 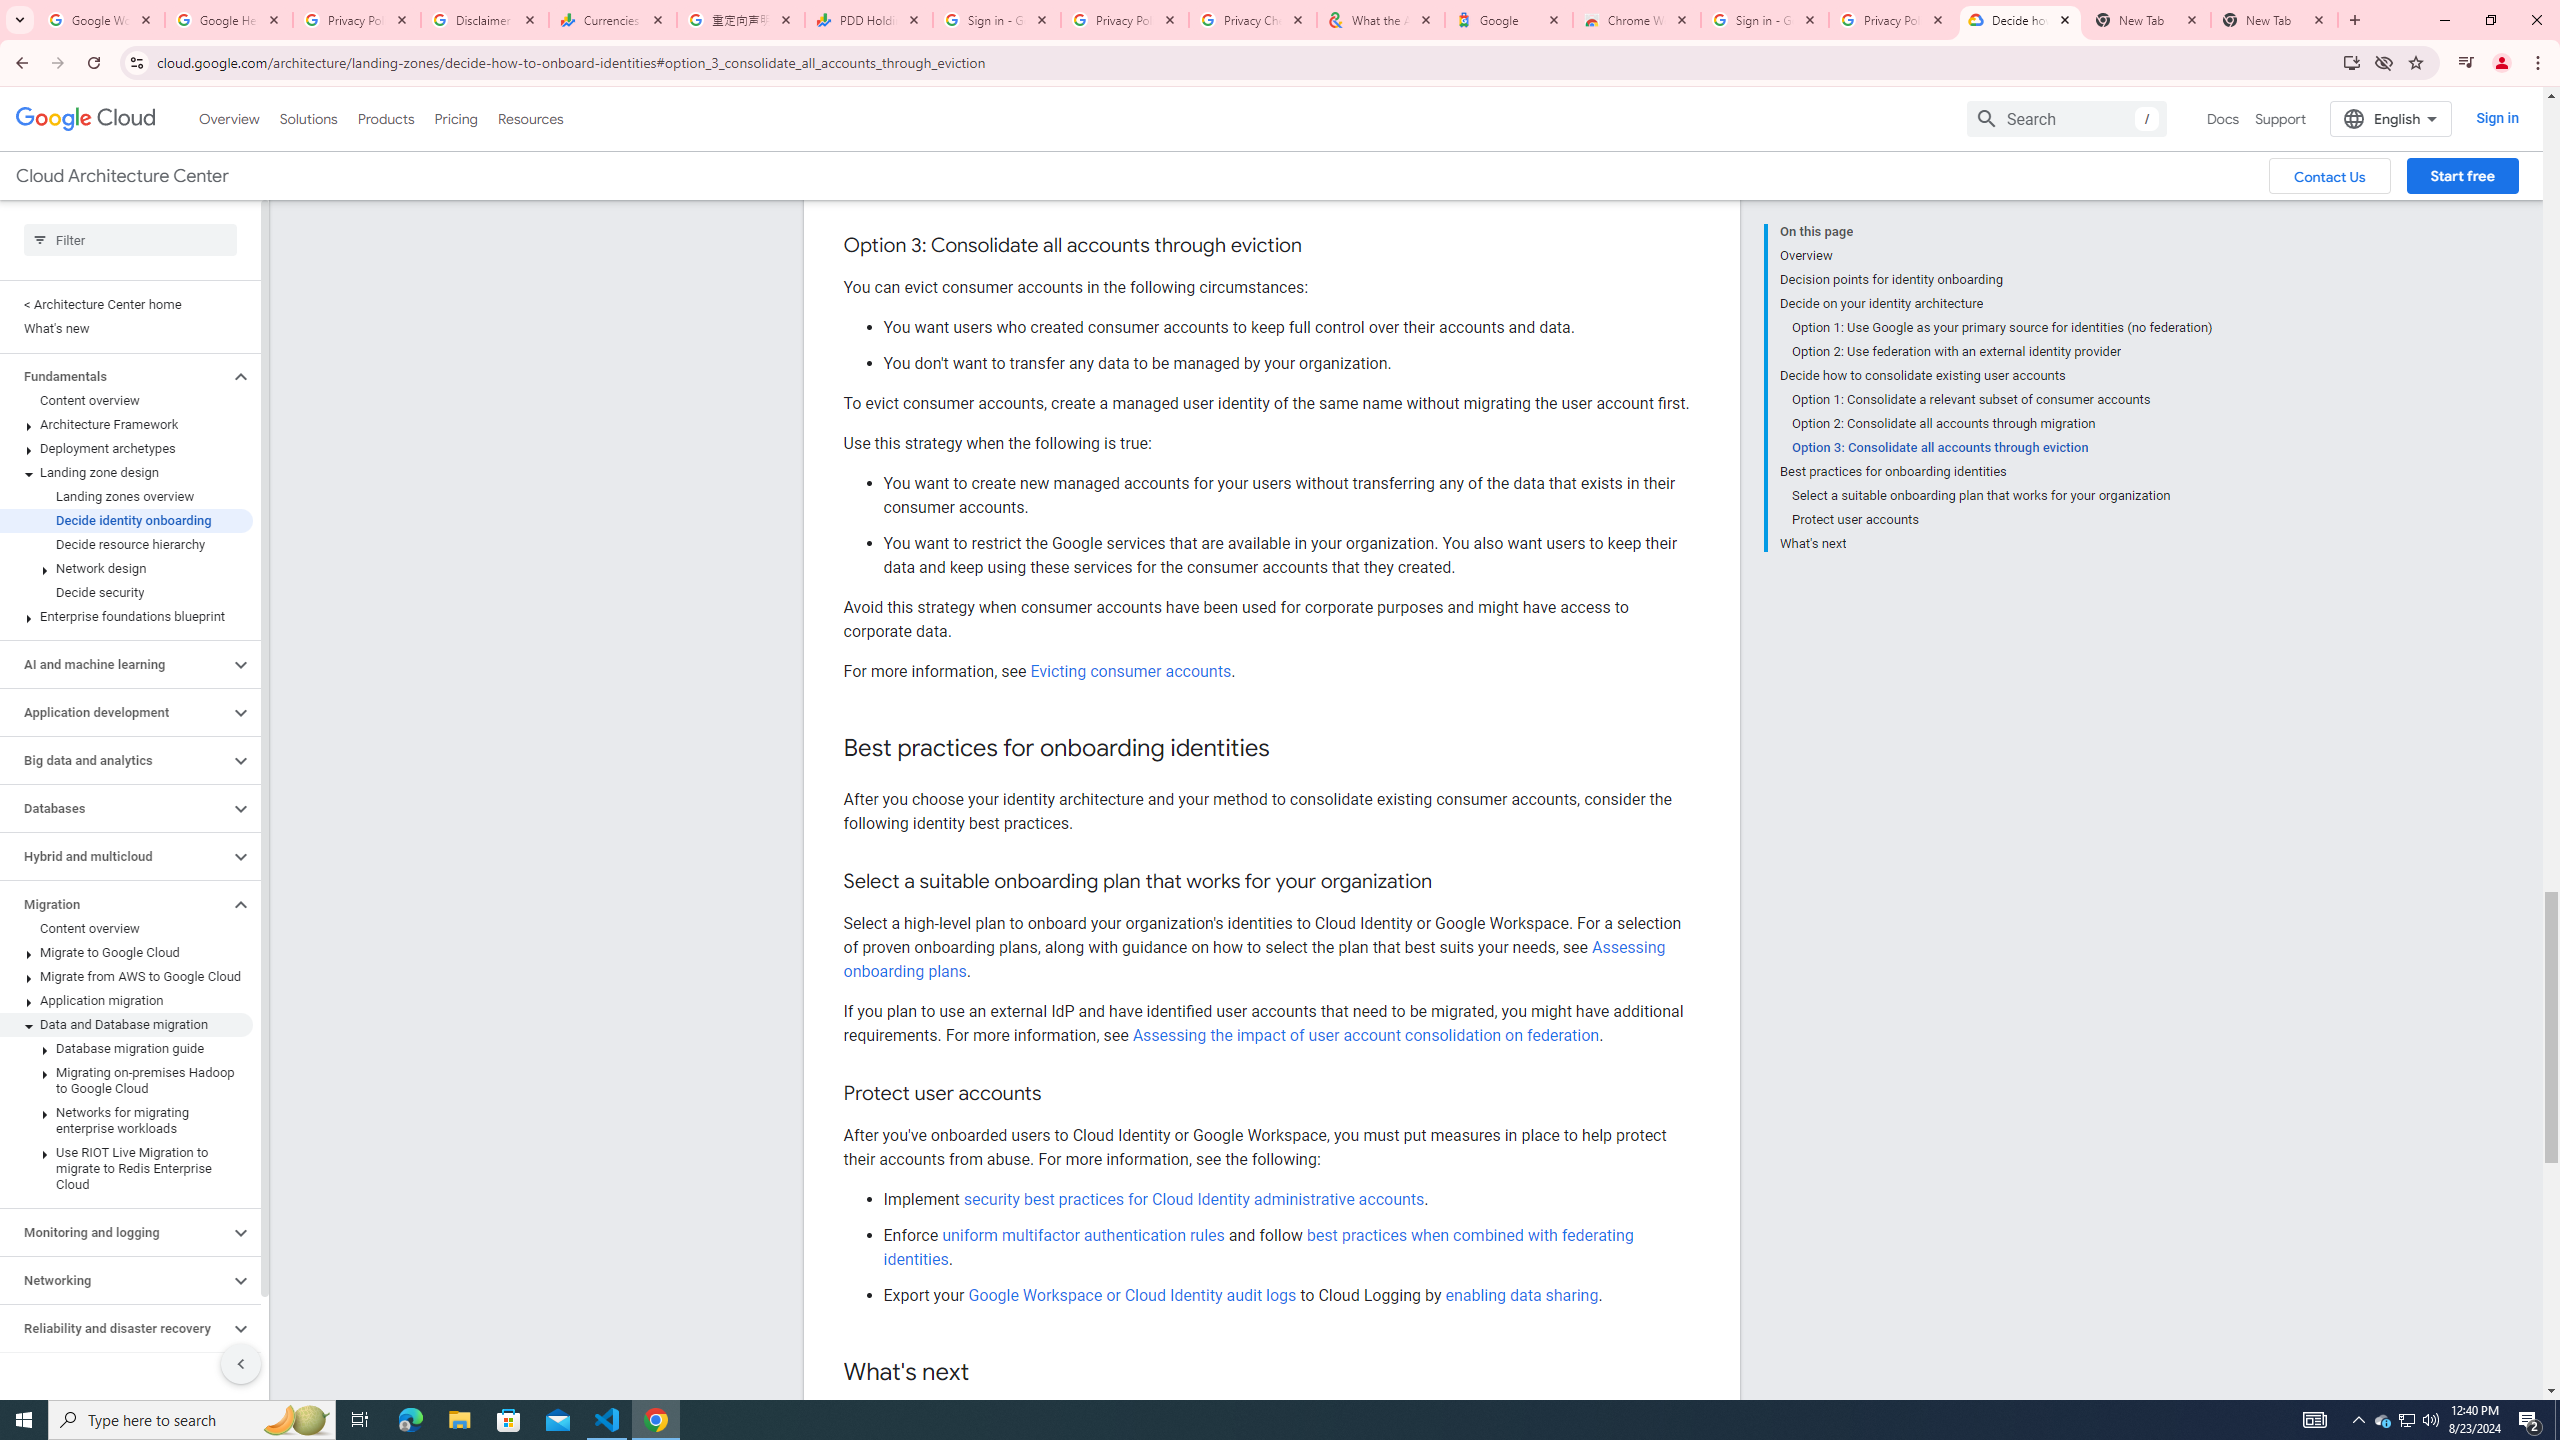 What do you see at coordinates (2384, 62) in the screenshot?
I see `Third-party cookies blocked` at bounding box center [2384, 62].